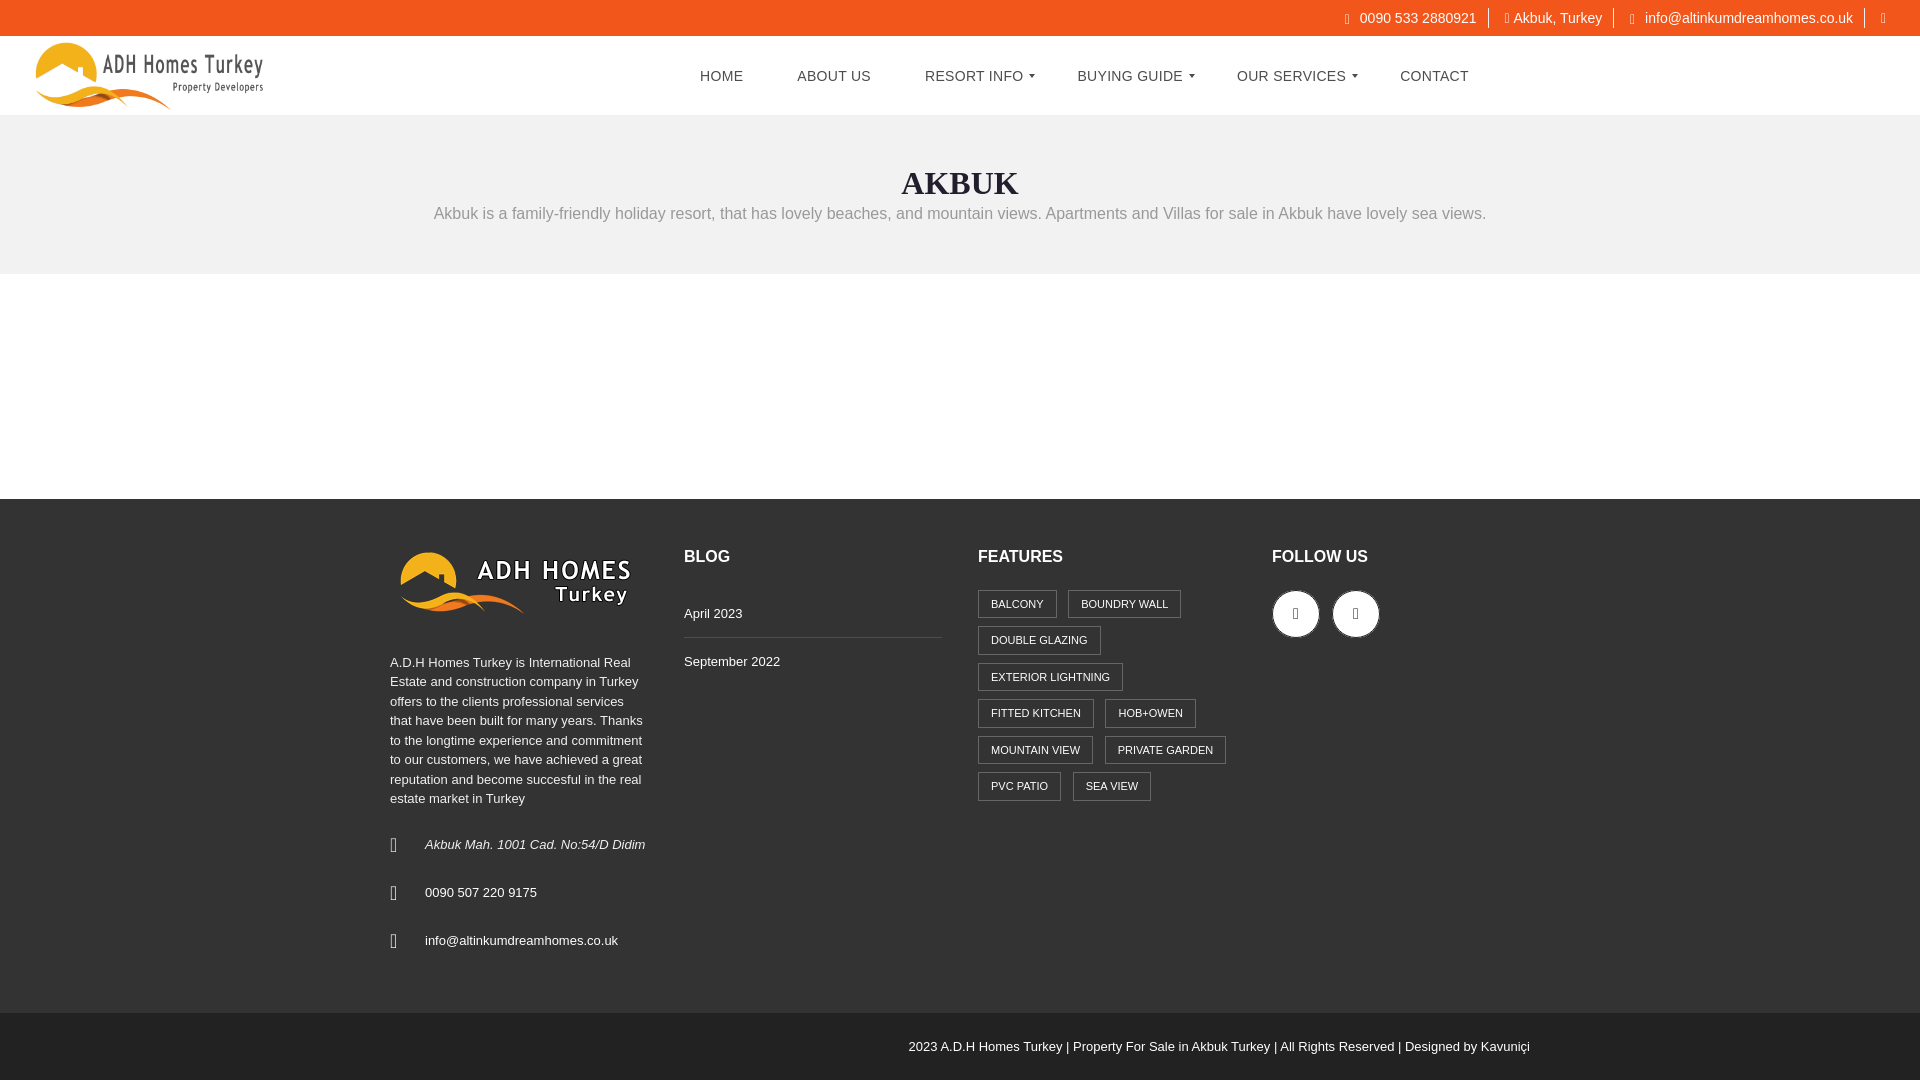 The image size is (1920, 1080). I want to click on EXTERIOR LIGHTNING, so click(1050, 678).